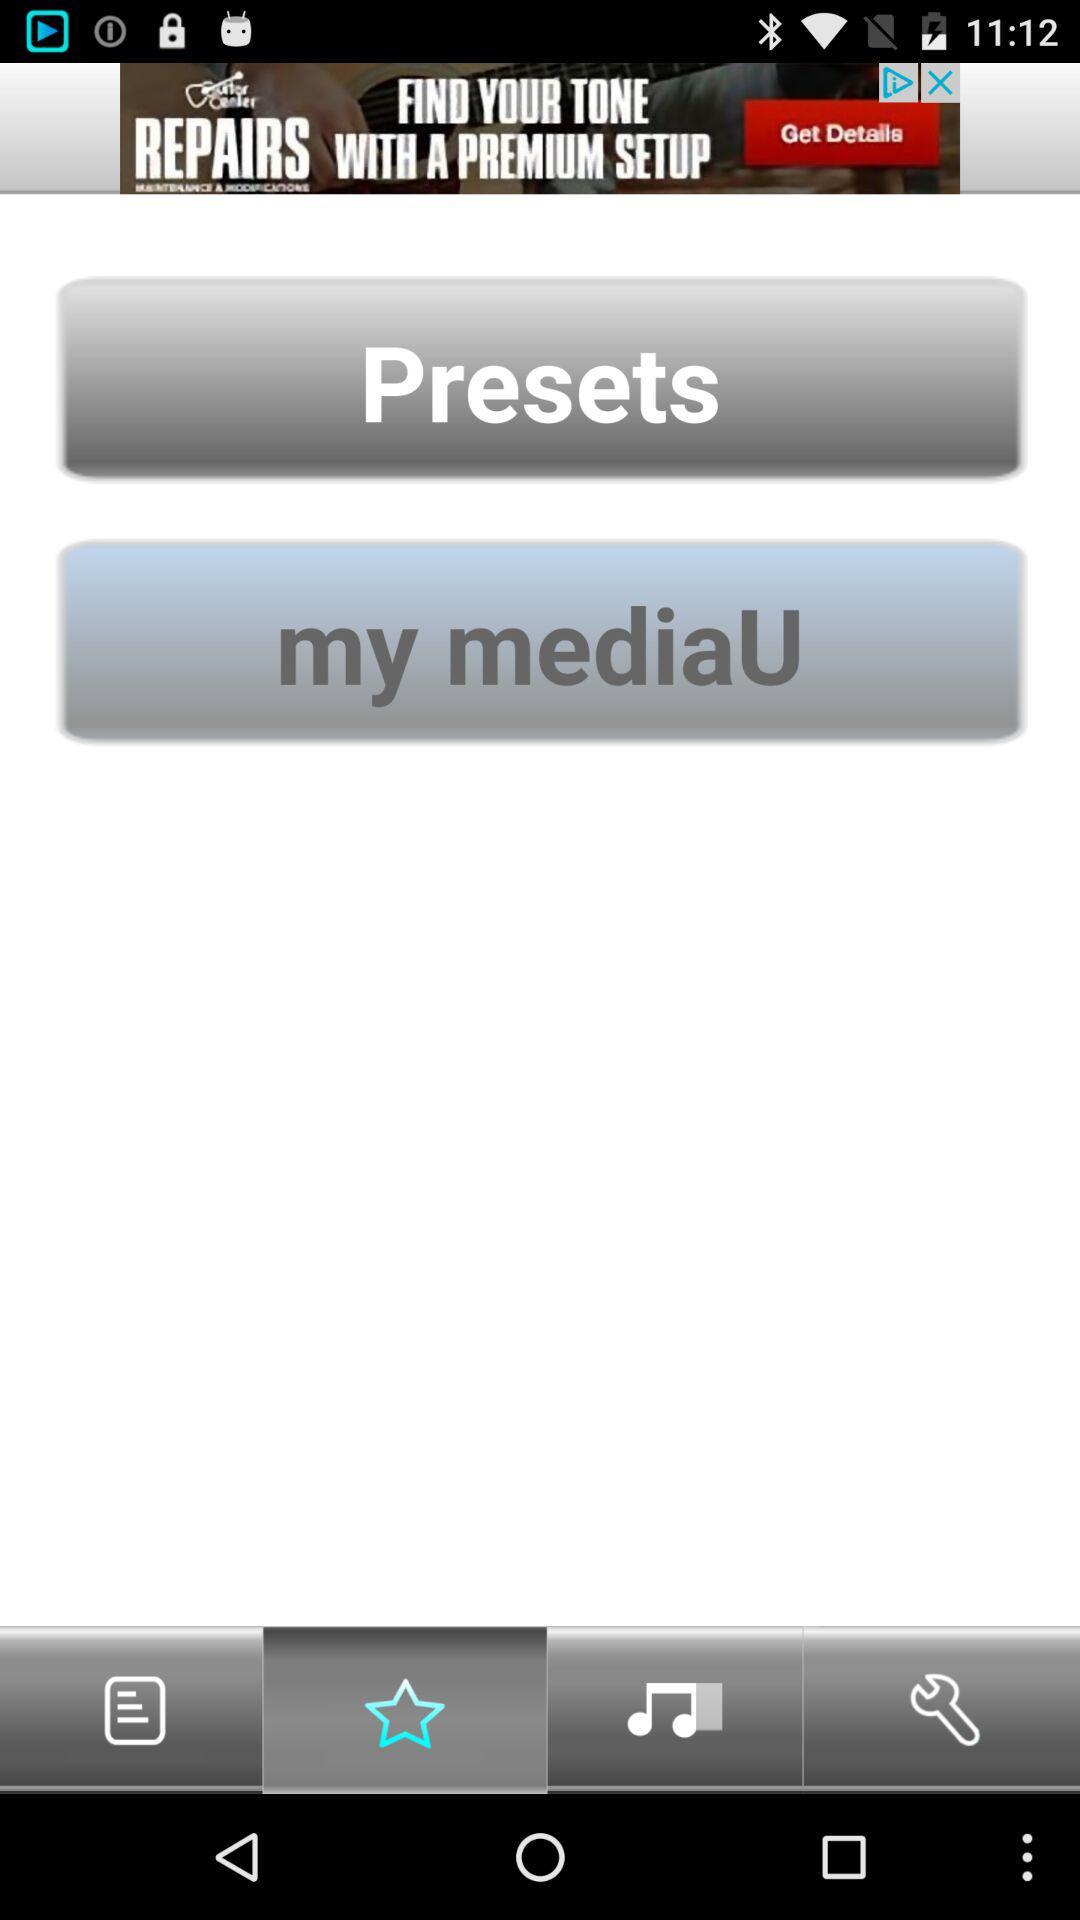 The height and width of the screenshot is (1920, 1080). I want to click on for add, so click(540, 128).